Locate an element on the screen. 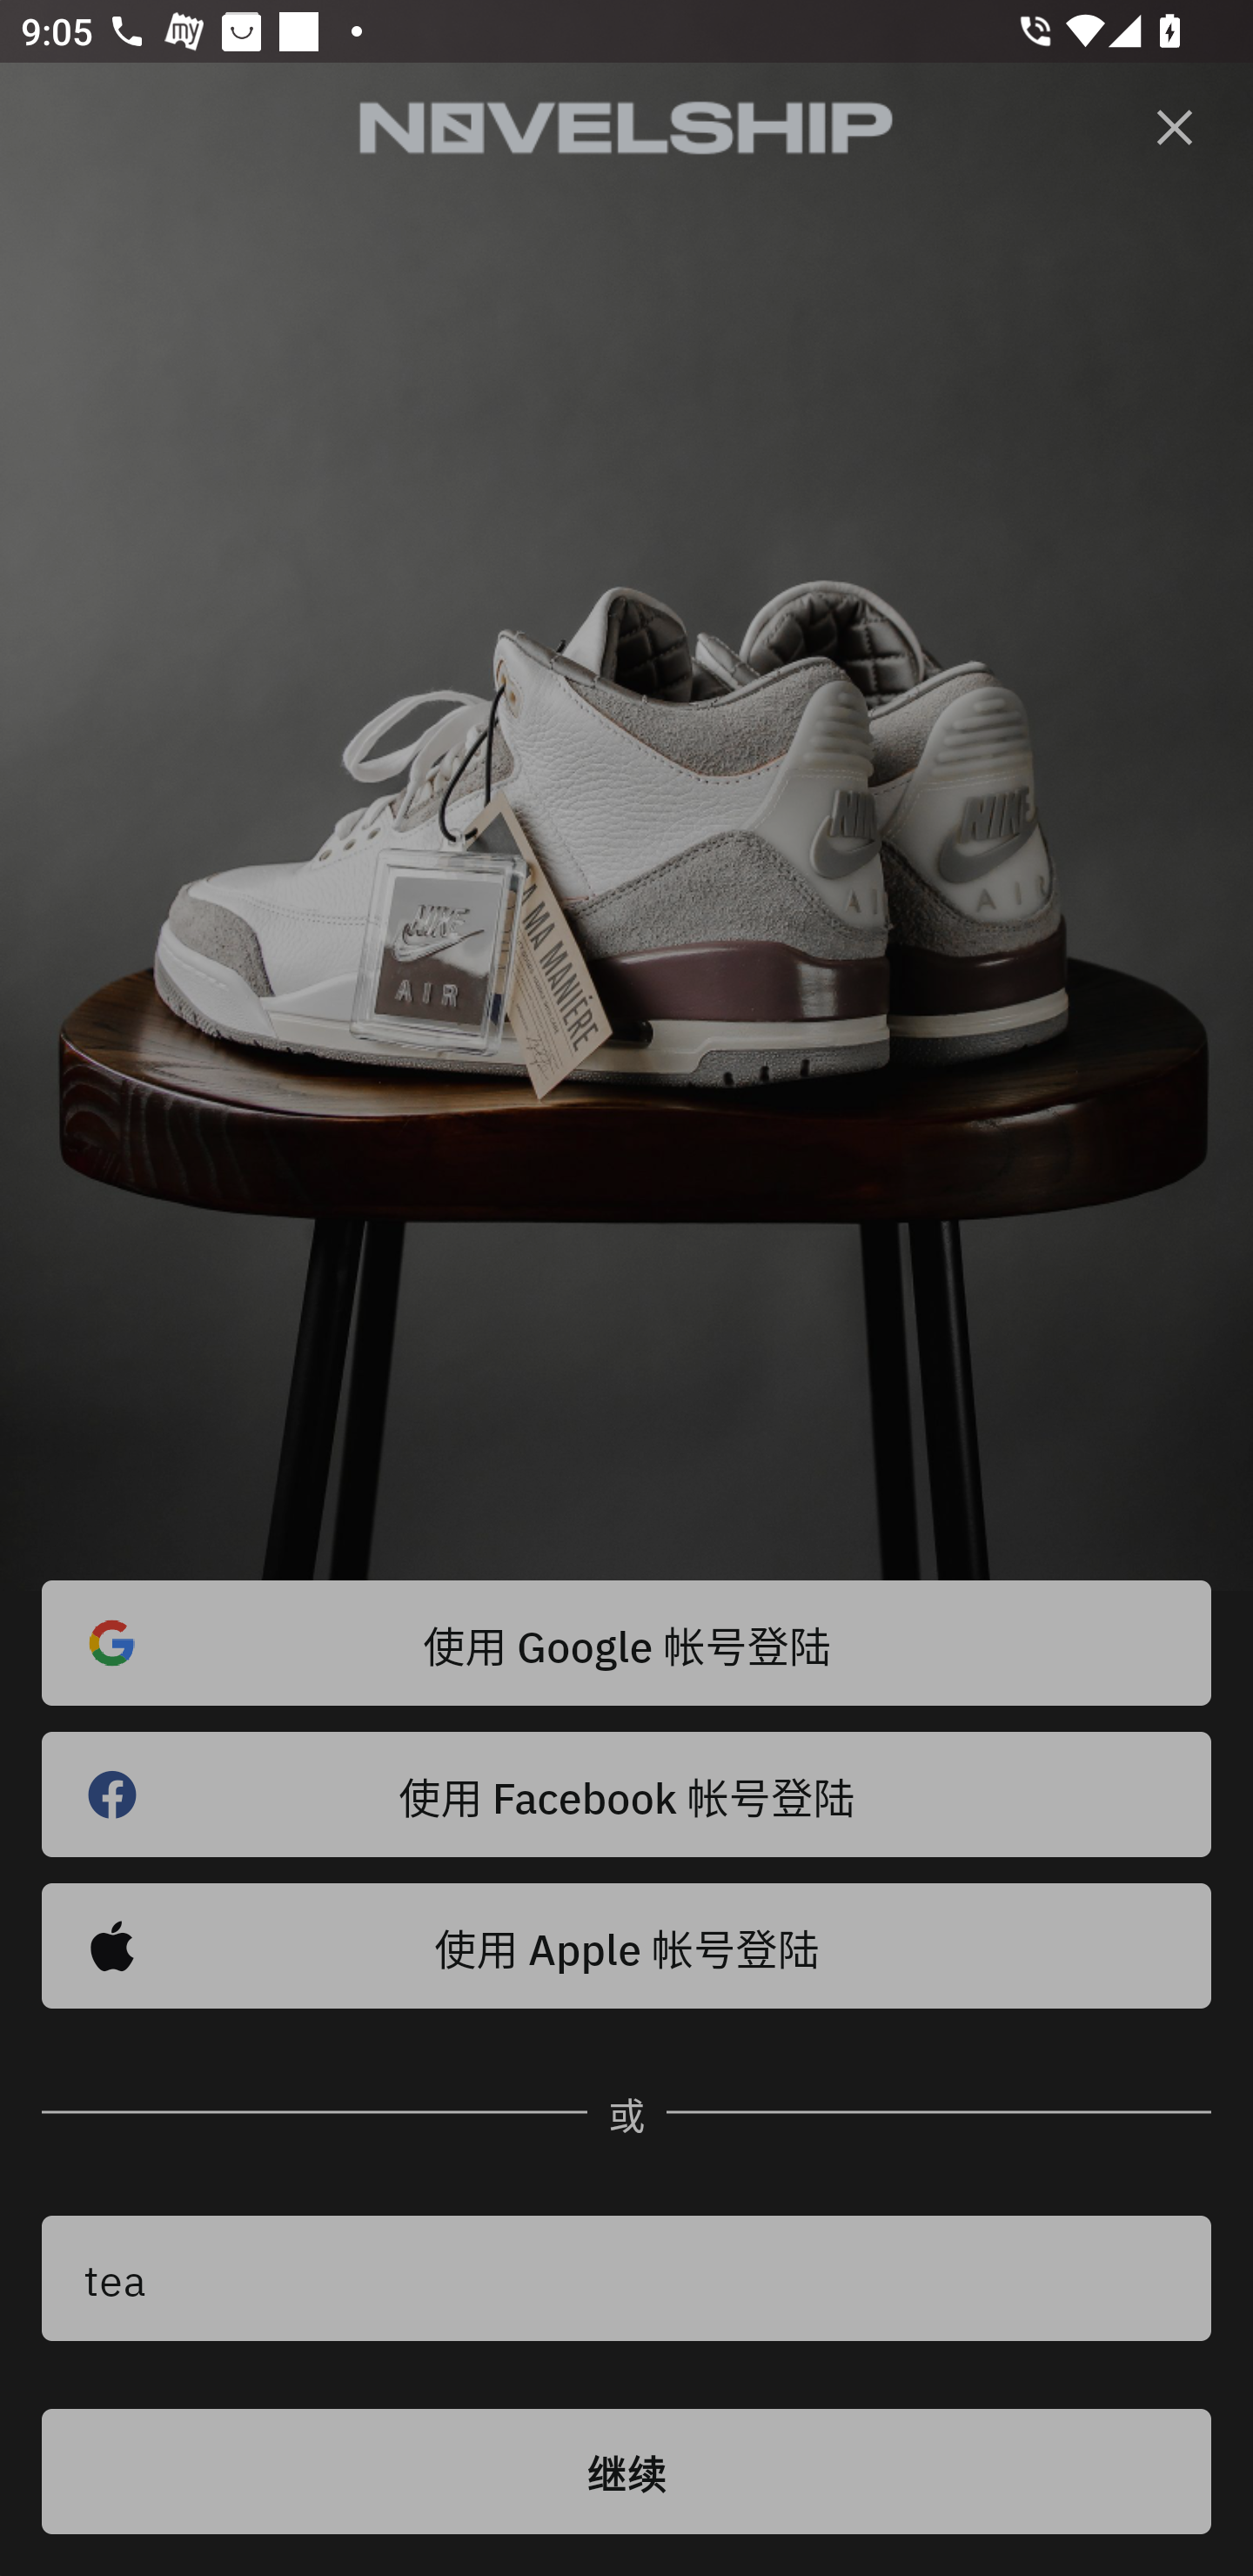 The width and height of the screenshot is (1253, 2576). 使用 Google 帐号登陆 is located at coordinates (626, 1643).